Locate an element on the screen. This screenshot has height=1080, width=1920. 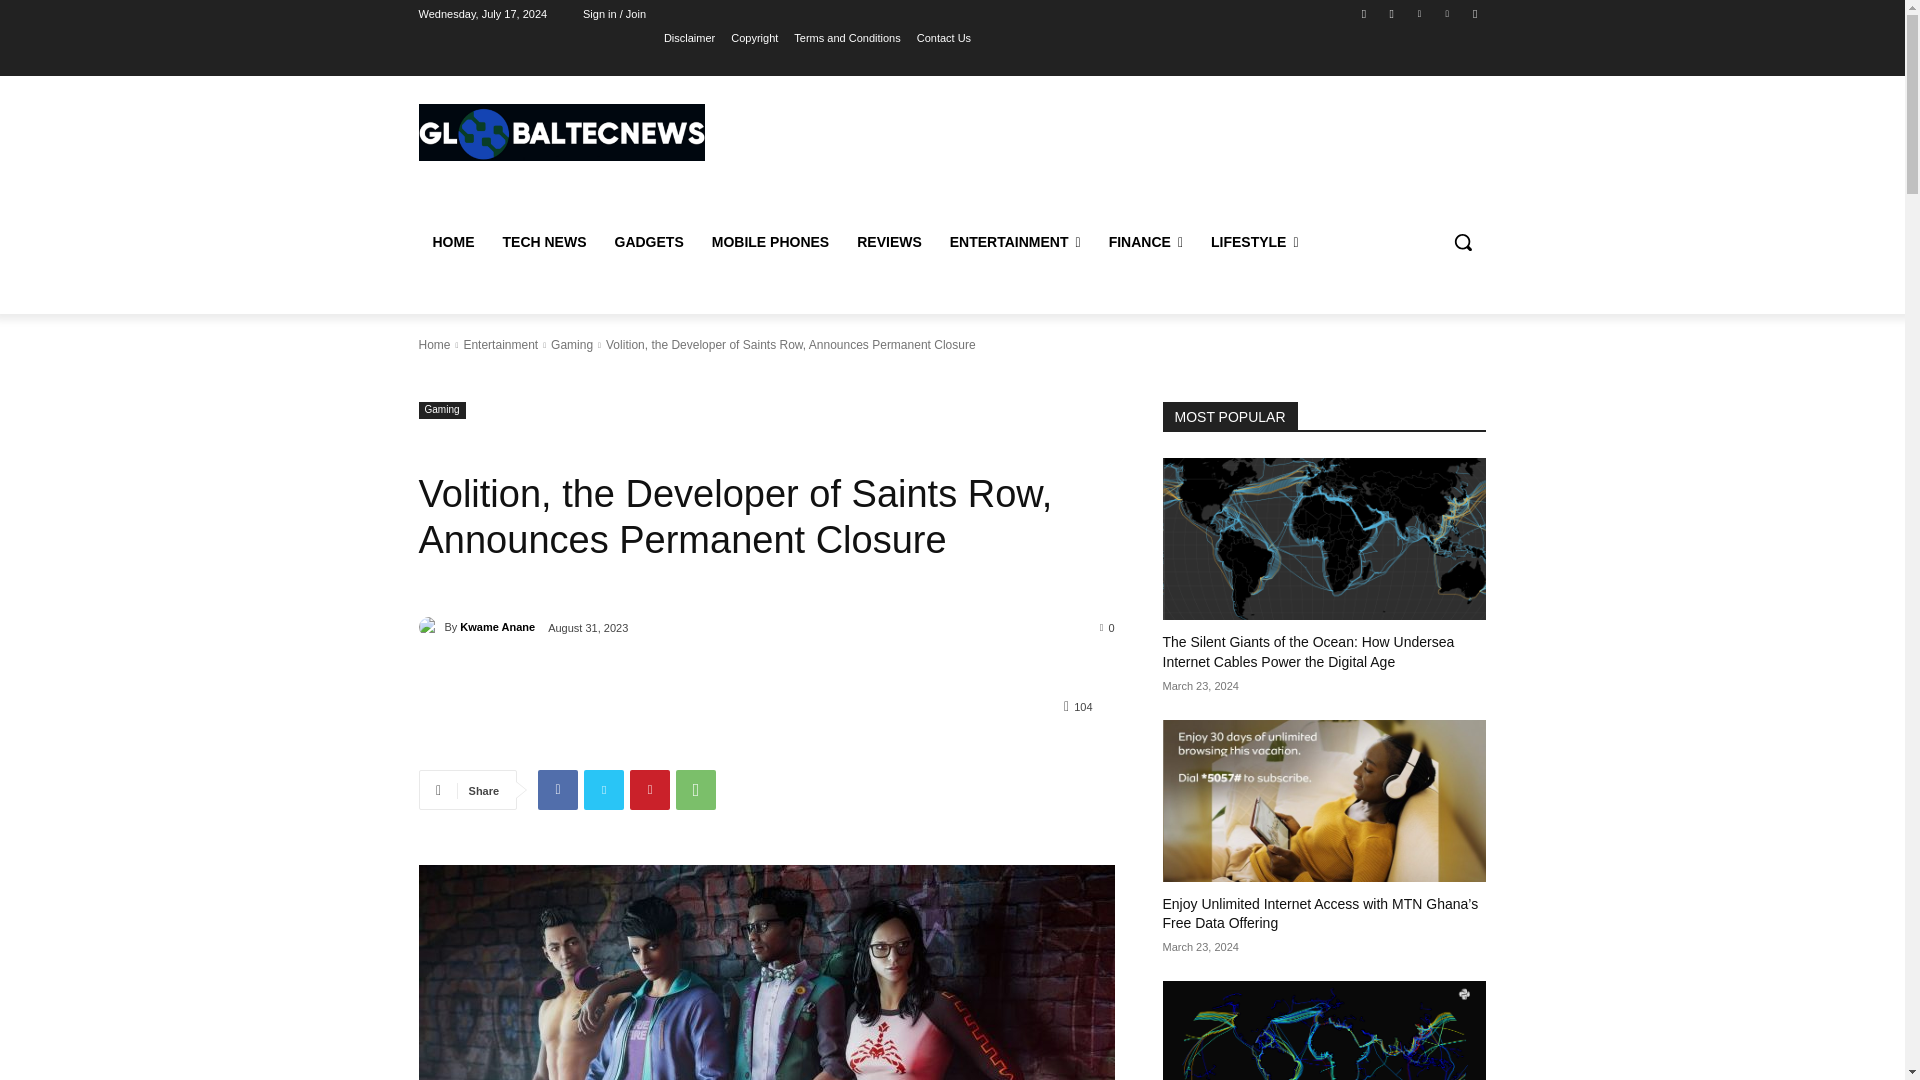
View all posts in Entertainment is located at coordinates (500, 345).